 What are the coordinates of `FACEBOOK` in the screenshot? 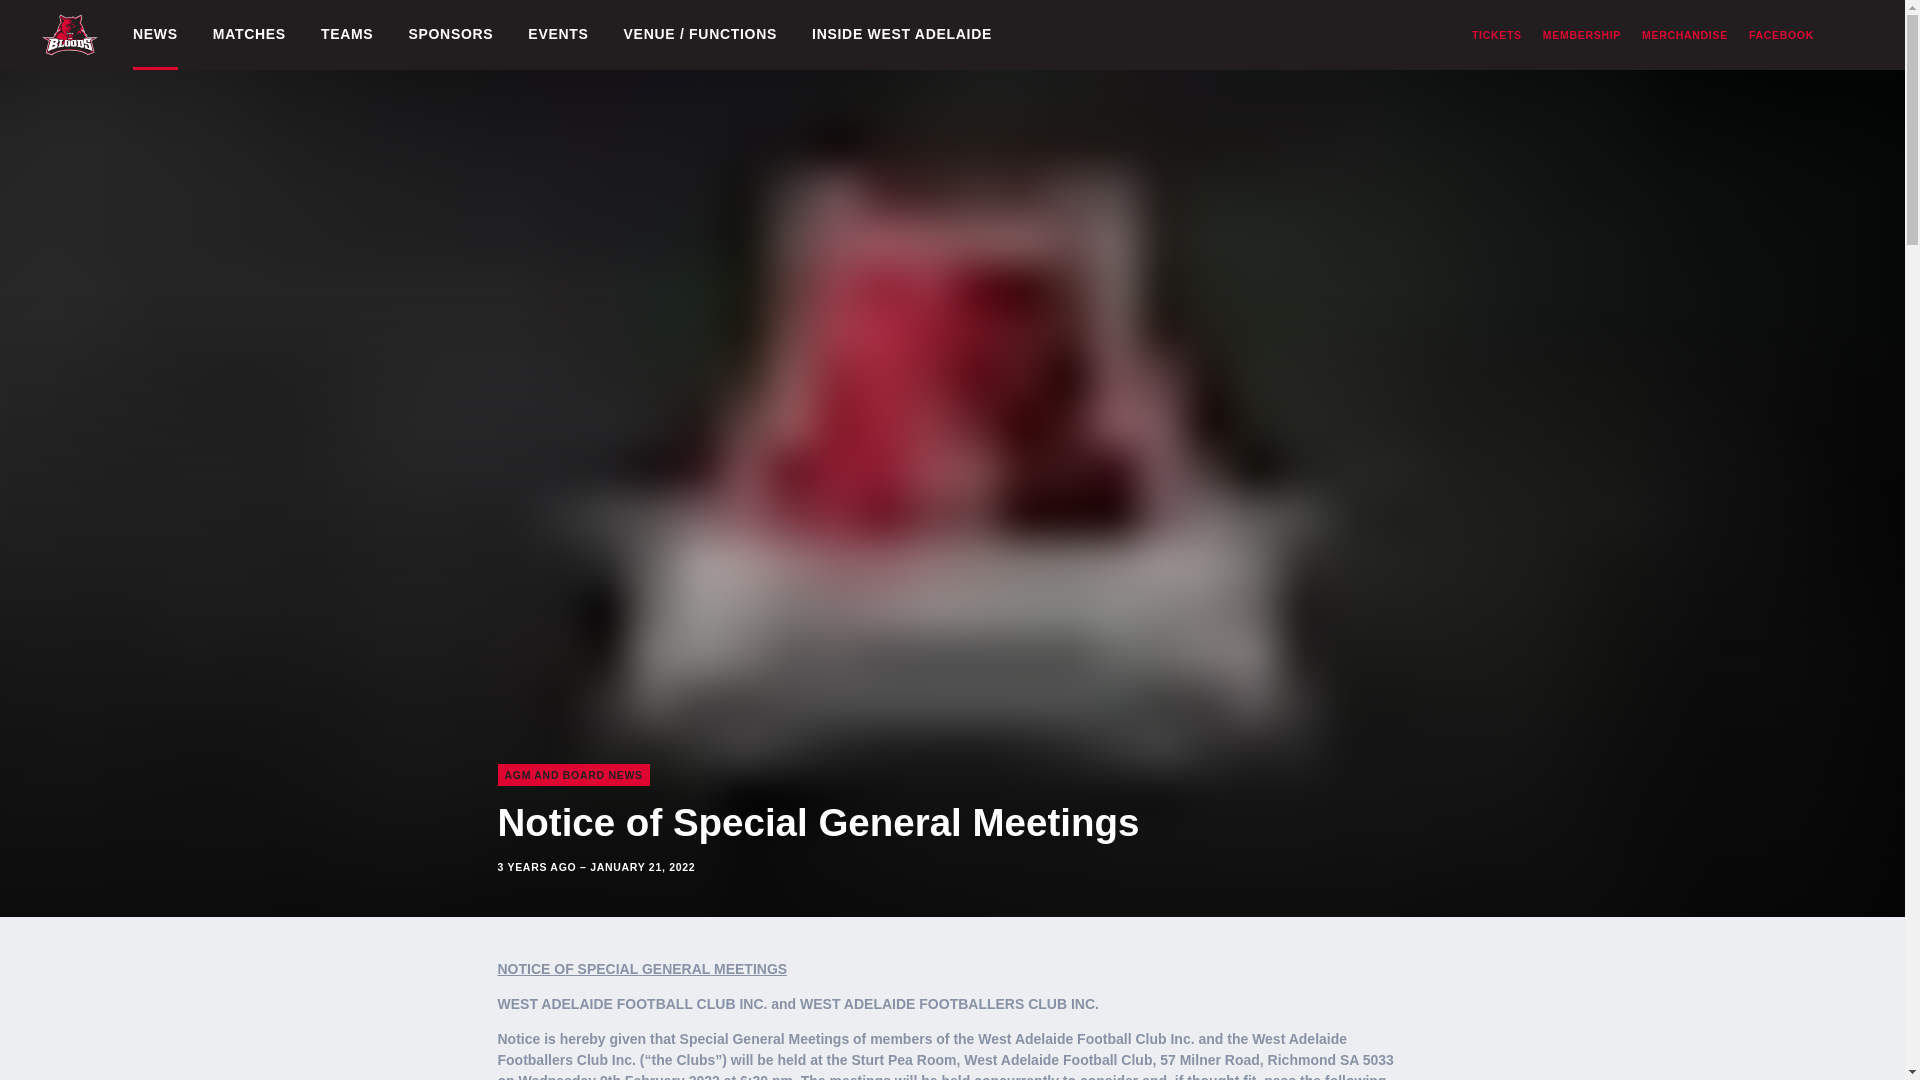 It's located at (1782, 35).